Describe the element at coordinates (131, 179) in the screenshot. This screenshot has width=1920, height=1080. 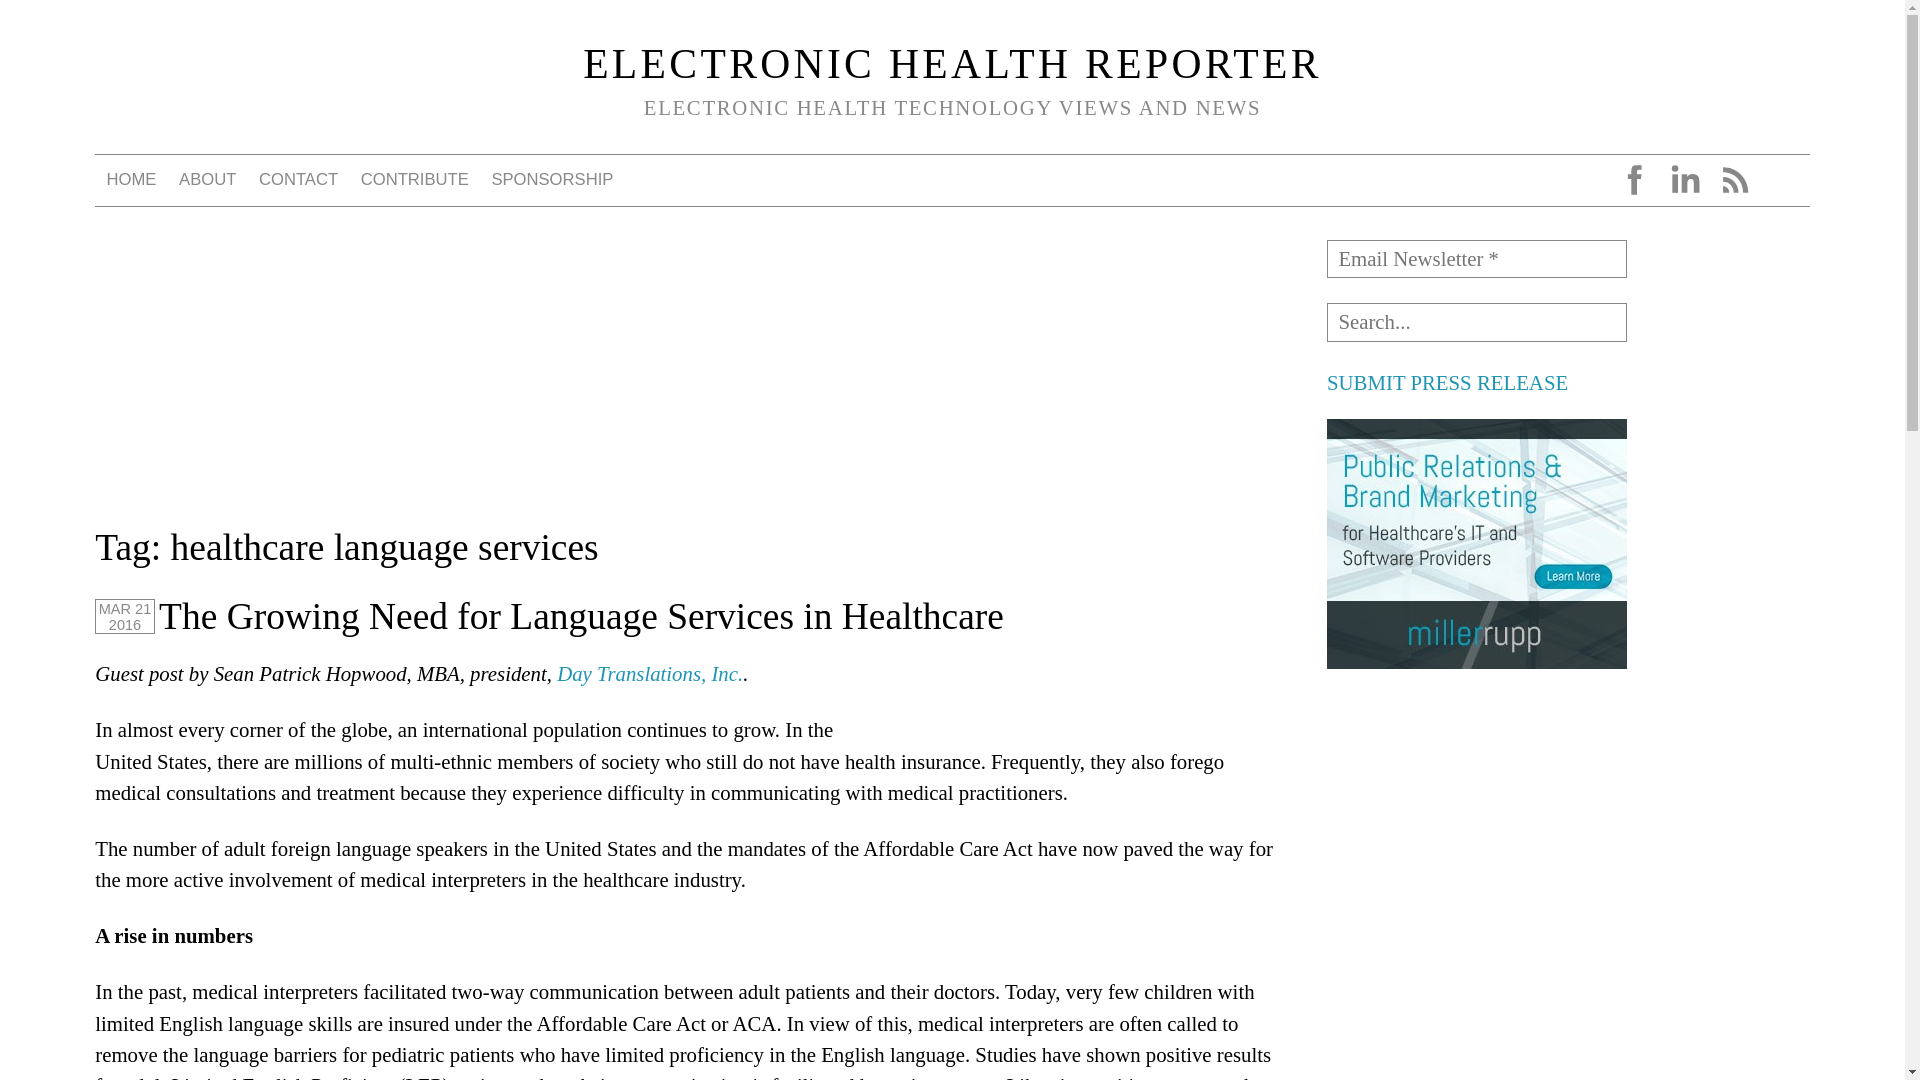
I see `HOME` at that location.